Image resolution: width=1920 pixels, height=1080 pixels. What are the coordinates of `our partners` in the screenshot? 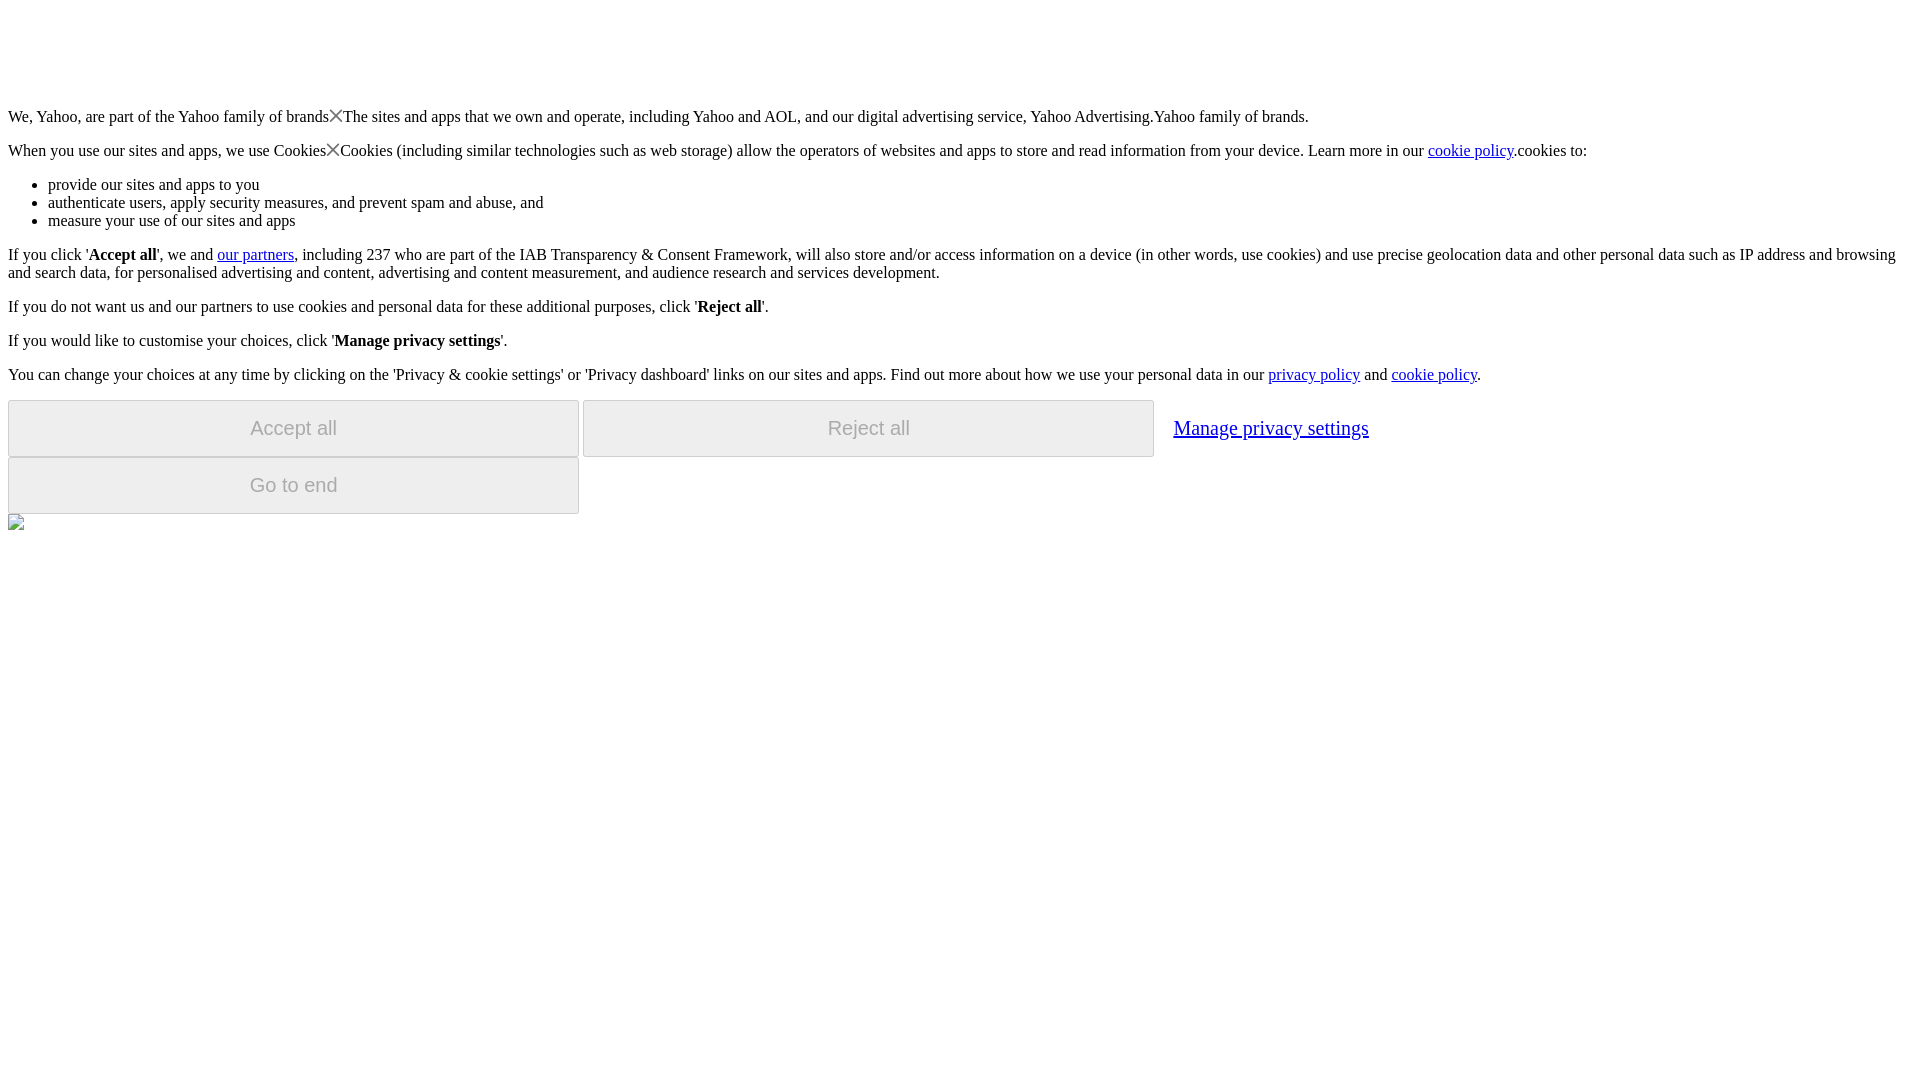 It's located at (254, 254).